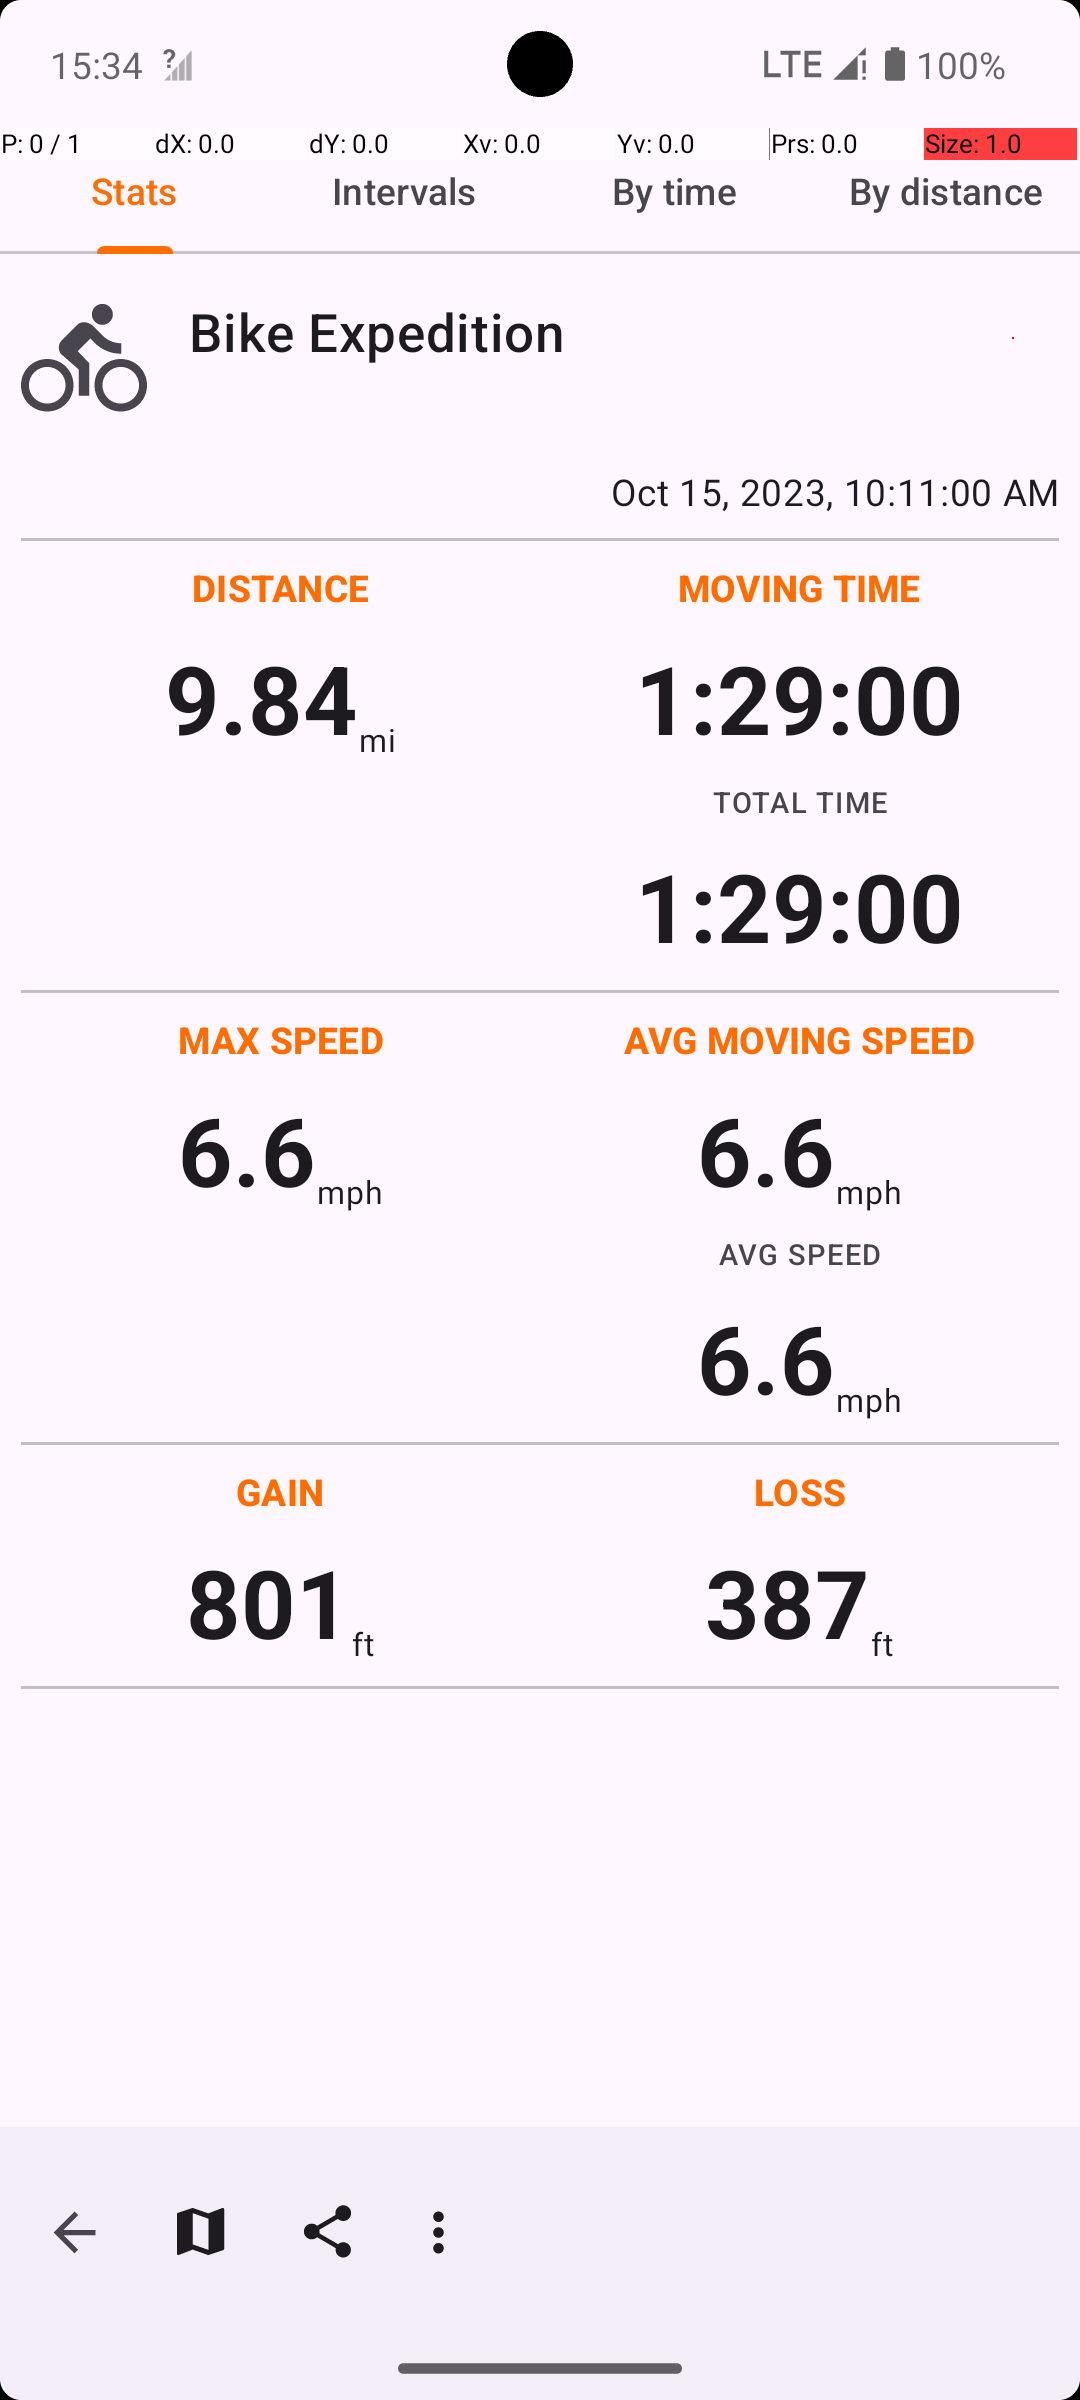 The height and width of the screenshot is (2400, 1080). Describe the element at coordinates (247, 1150) in the screenshot. I see `6.6` at that location.